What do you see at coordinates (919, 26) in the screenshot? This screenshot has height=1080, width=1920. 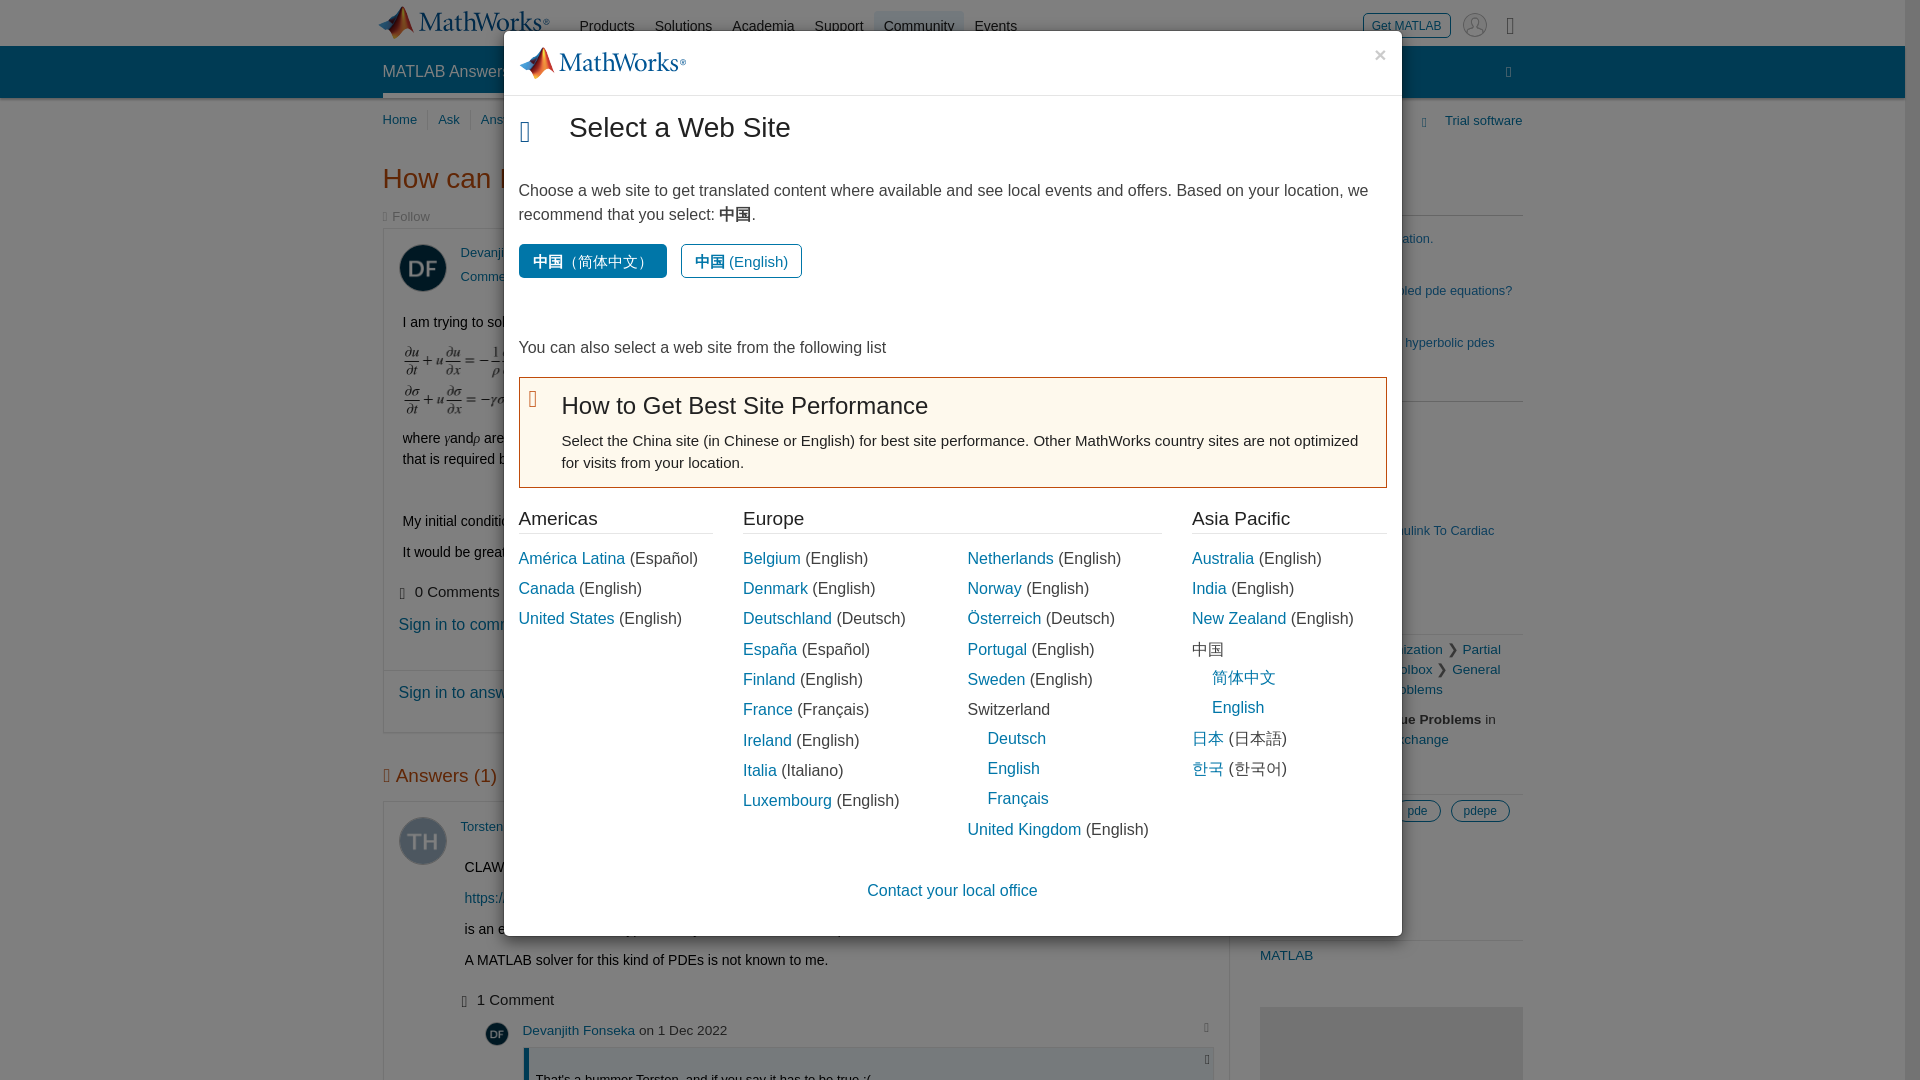 I see `Community` at bounding box center [919, 26].